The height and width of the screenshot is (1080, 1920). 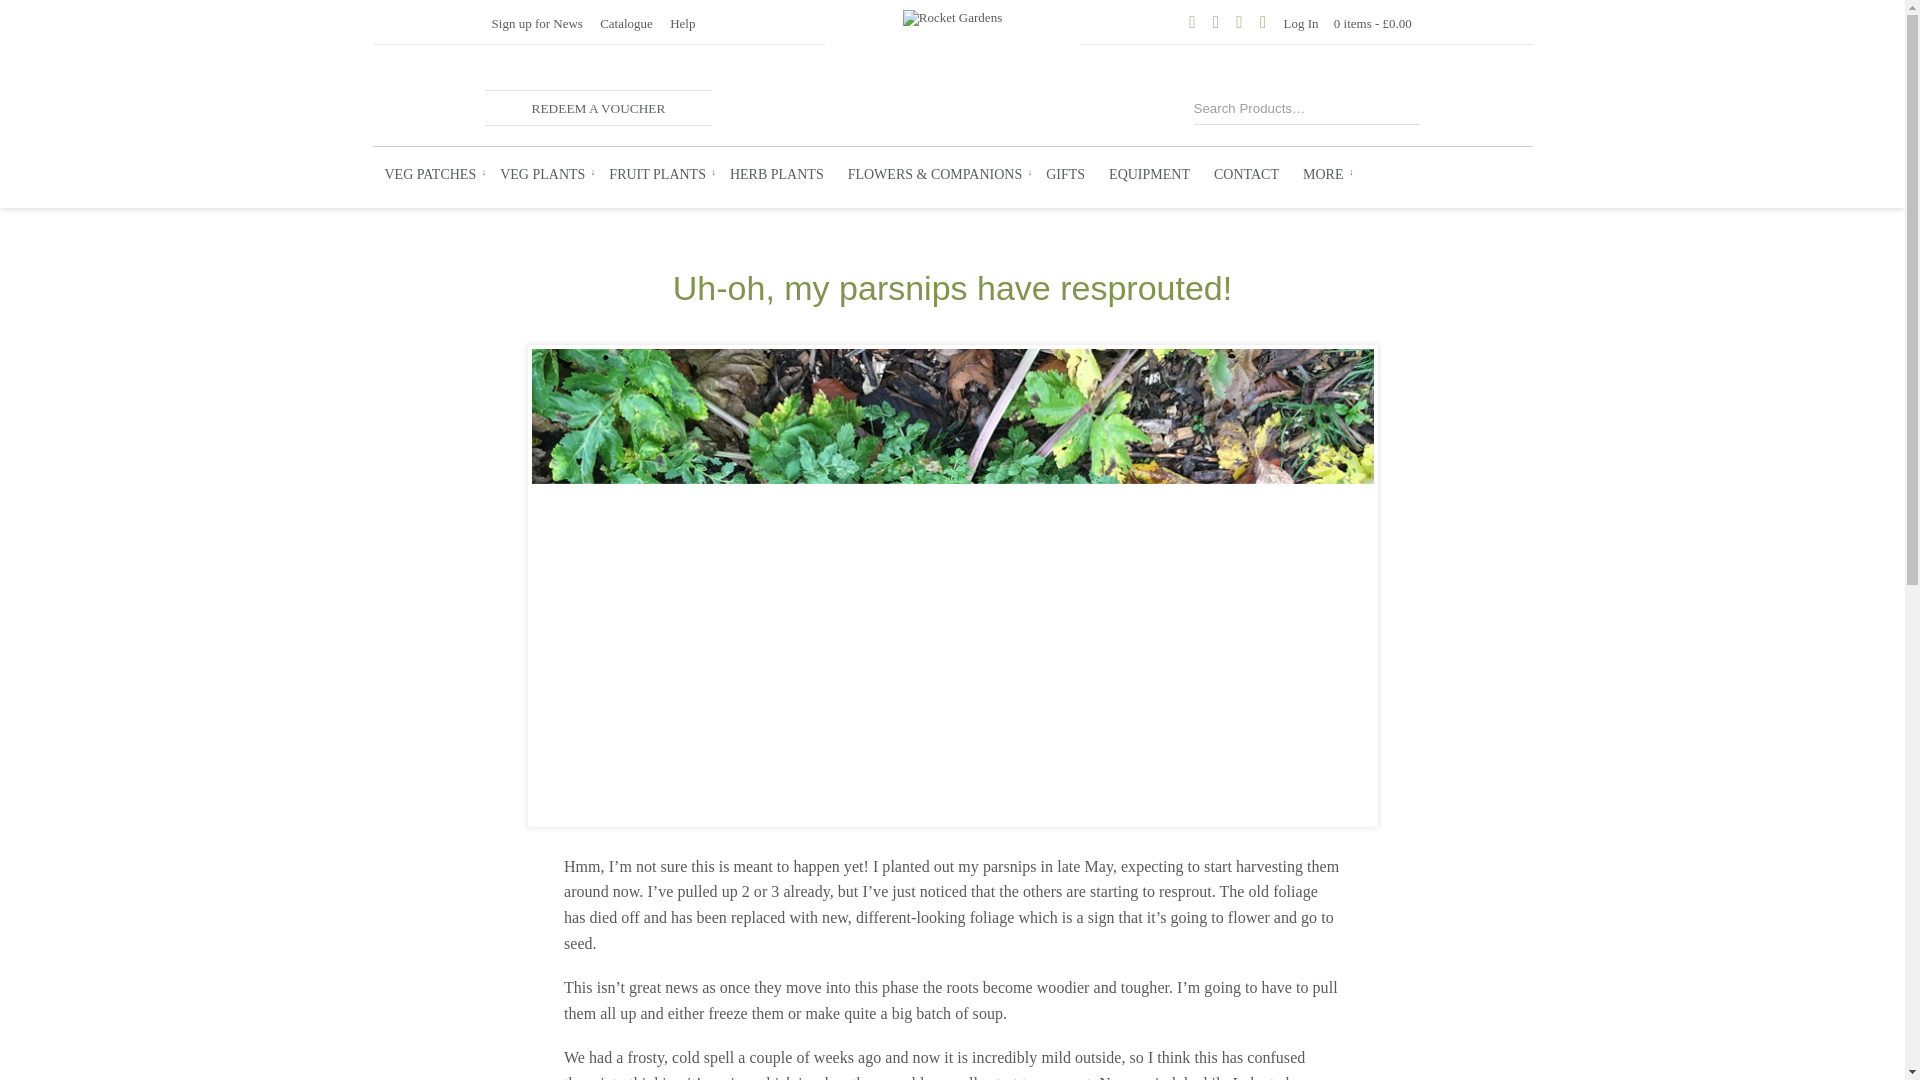 I want to click on Catalogue, so click(x=624, y=24).